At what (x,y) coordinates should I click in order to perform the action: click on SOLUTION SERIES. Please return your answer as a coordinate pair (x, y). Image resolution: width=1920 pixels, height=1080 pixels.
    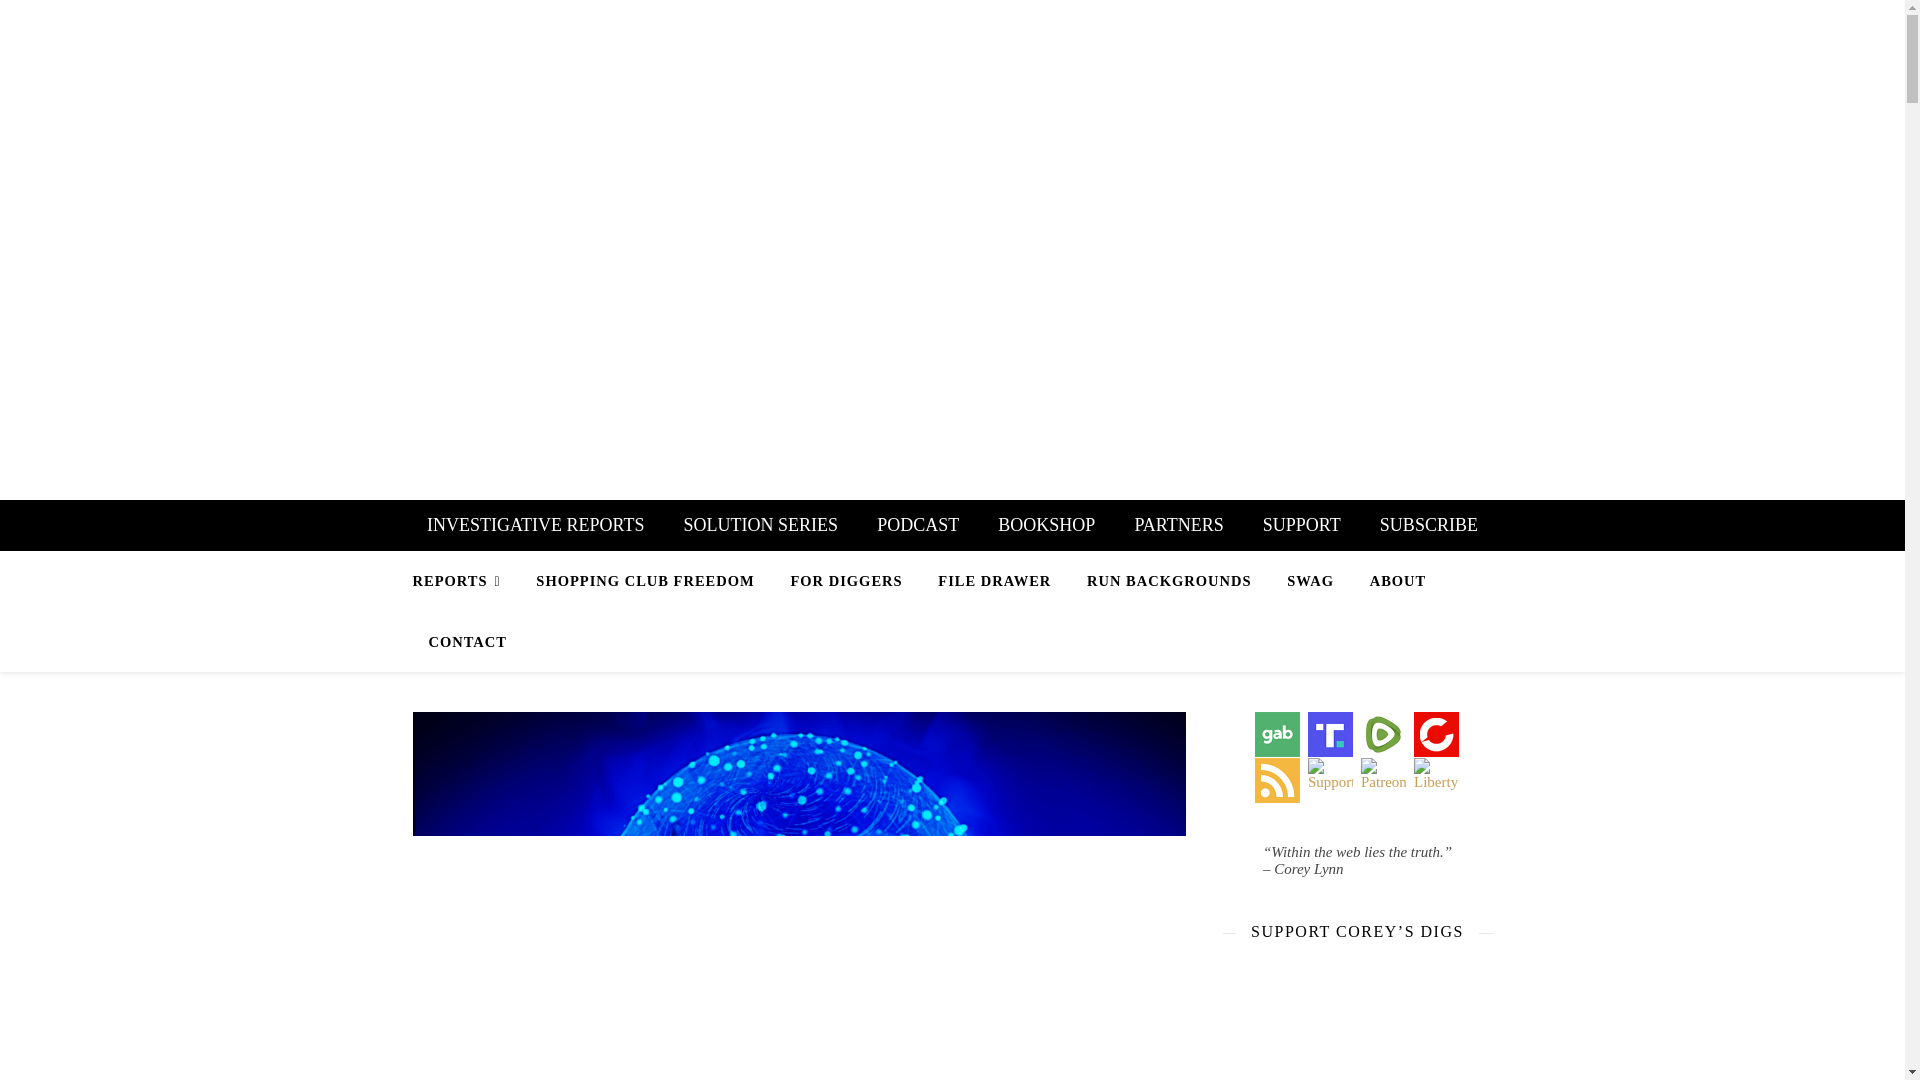
    Looking at the image, I should click on (761, 525).